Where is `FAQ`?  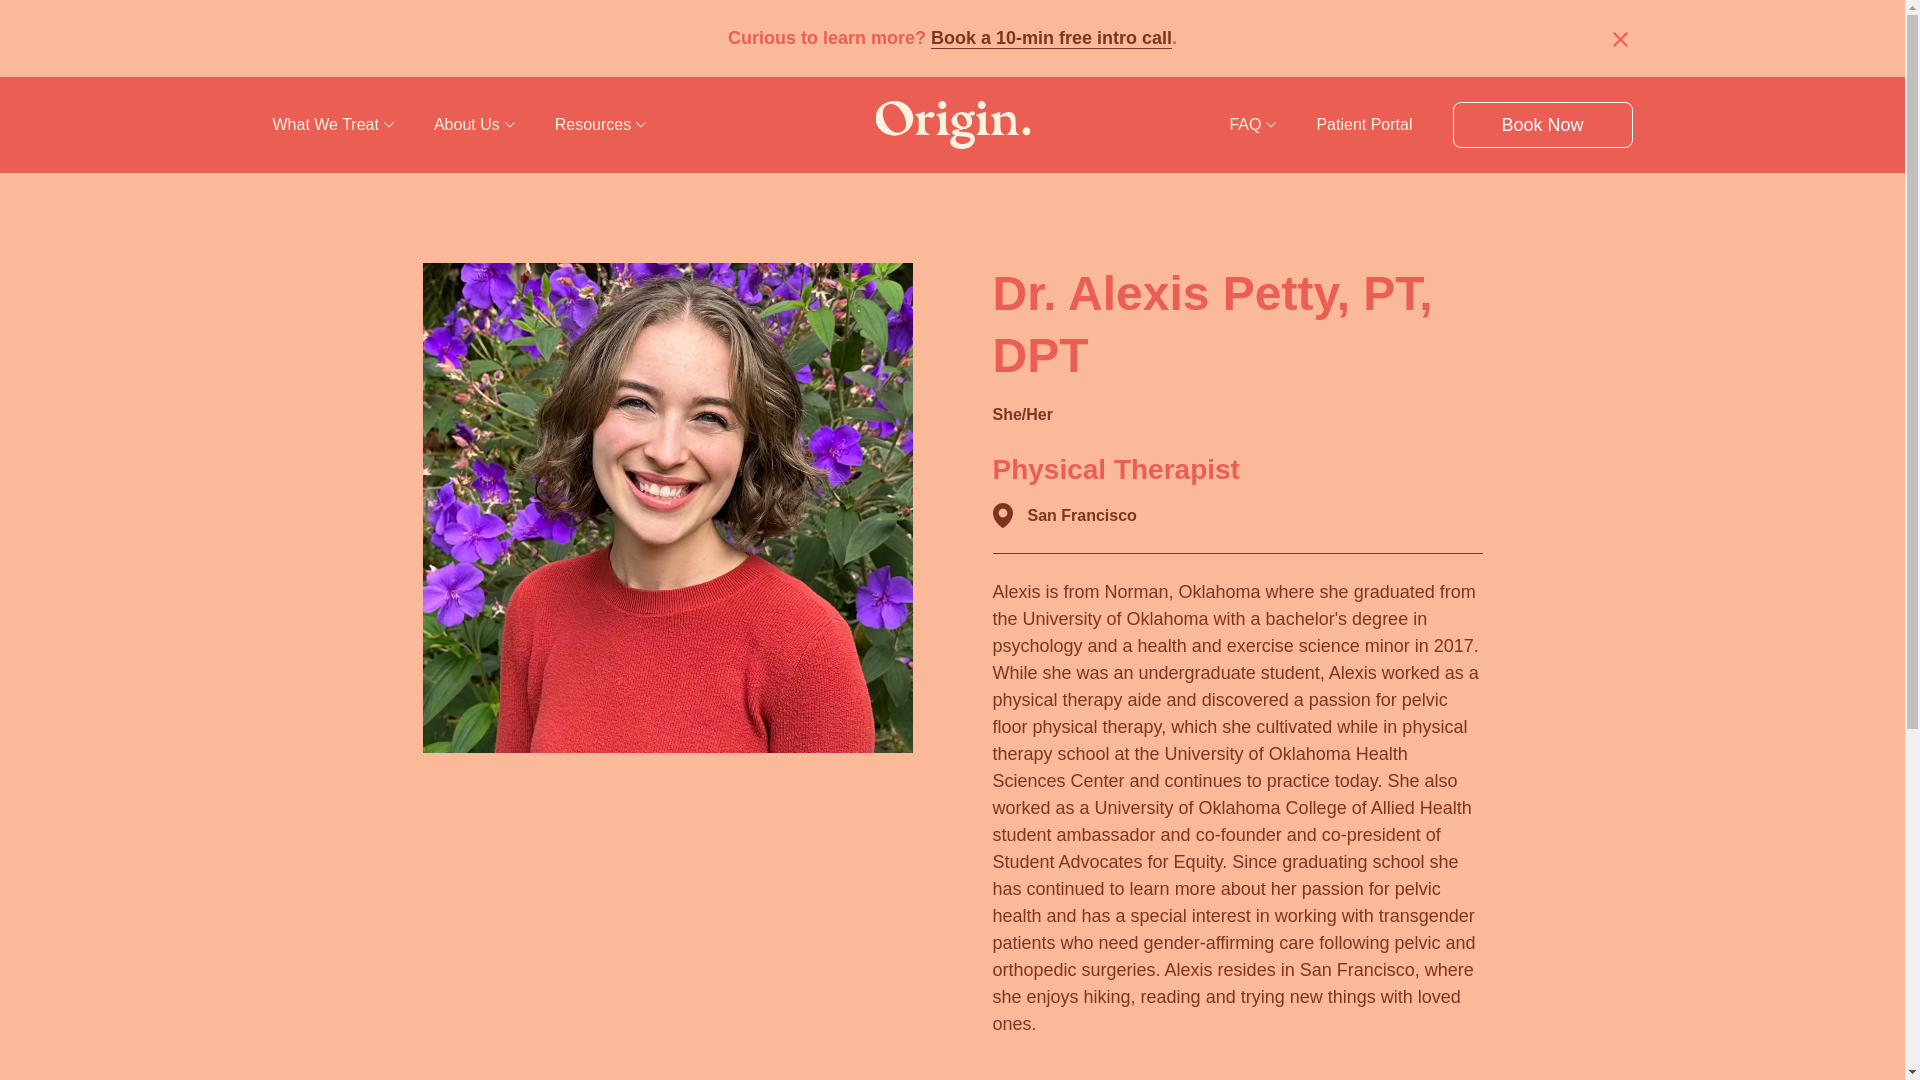 FAQ is located at coordinates (1252, 124).